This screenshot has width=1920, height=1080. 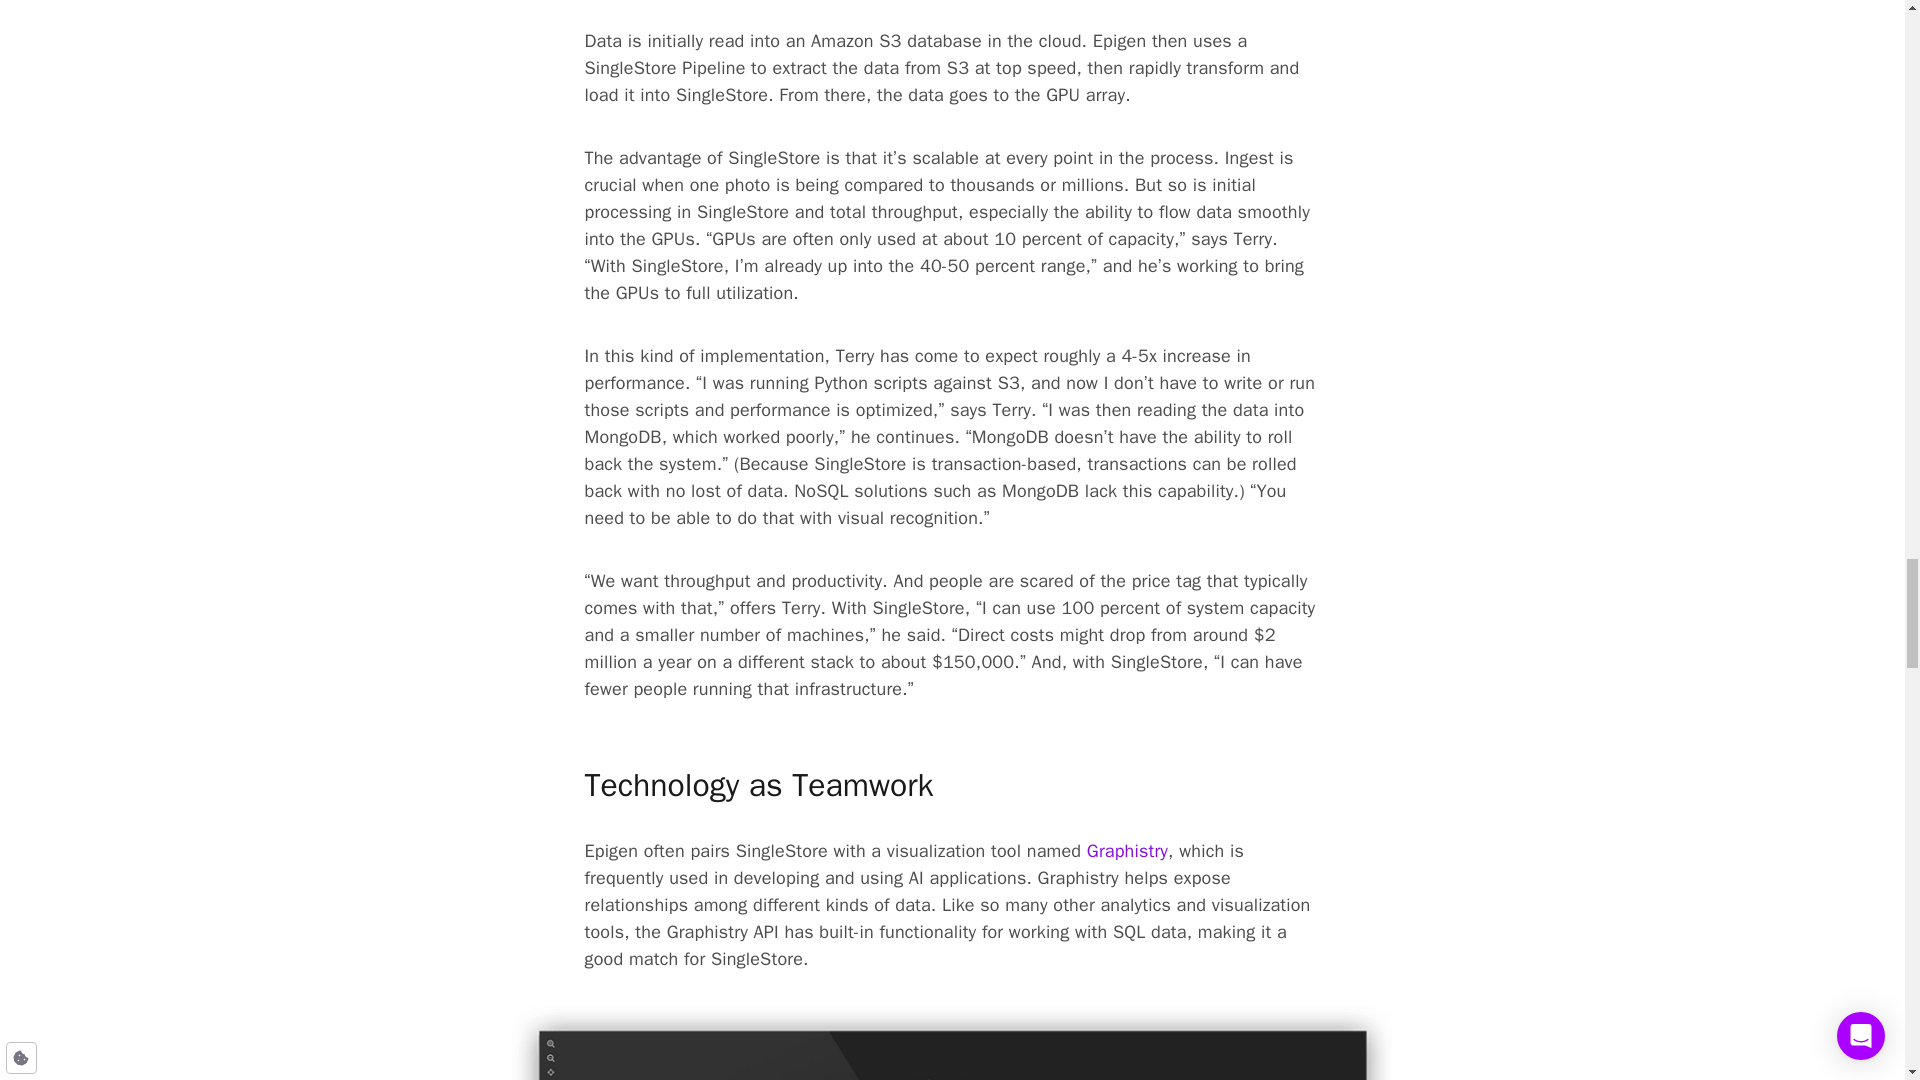 I want to click on Graphistry, so click(x=1126, y=852).